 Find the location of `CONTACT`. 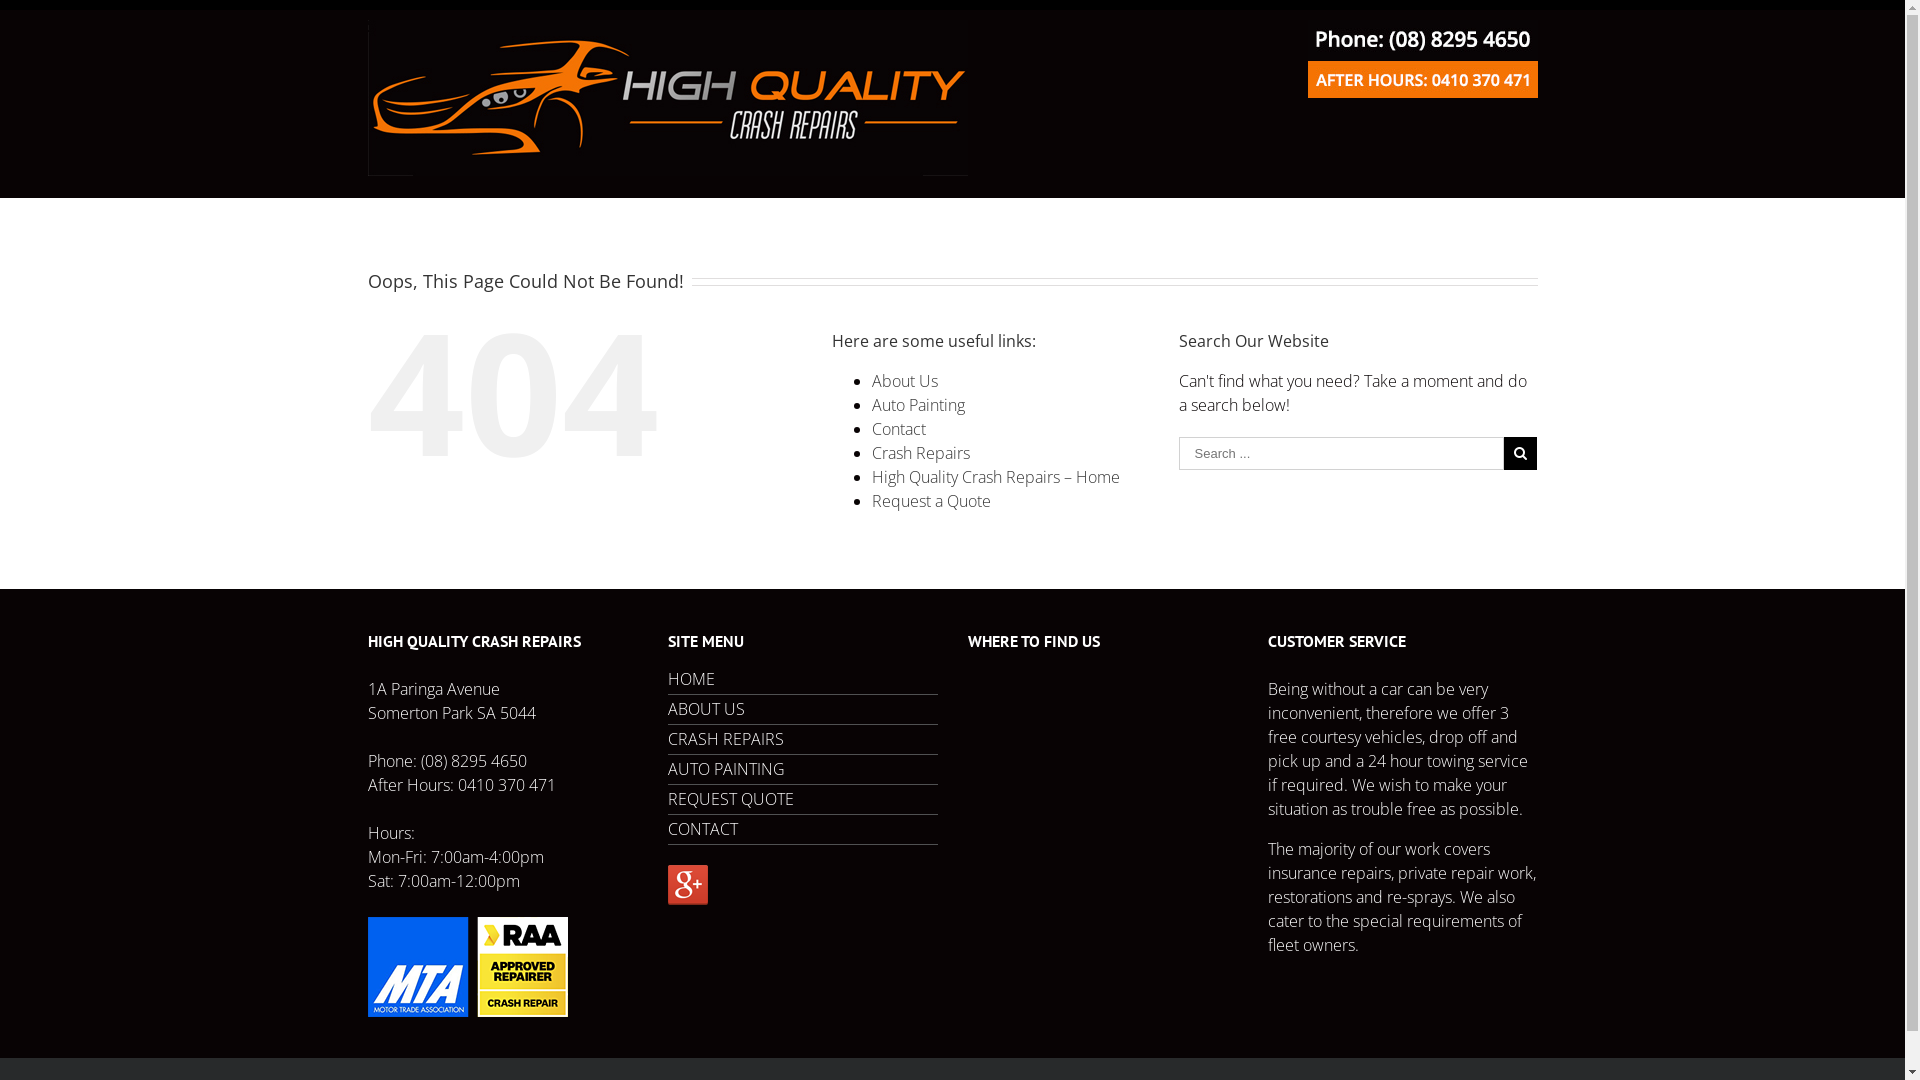

CONTACT is located at coordinates (803, 830).